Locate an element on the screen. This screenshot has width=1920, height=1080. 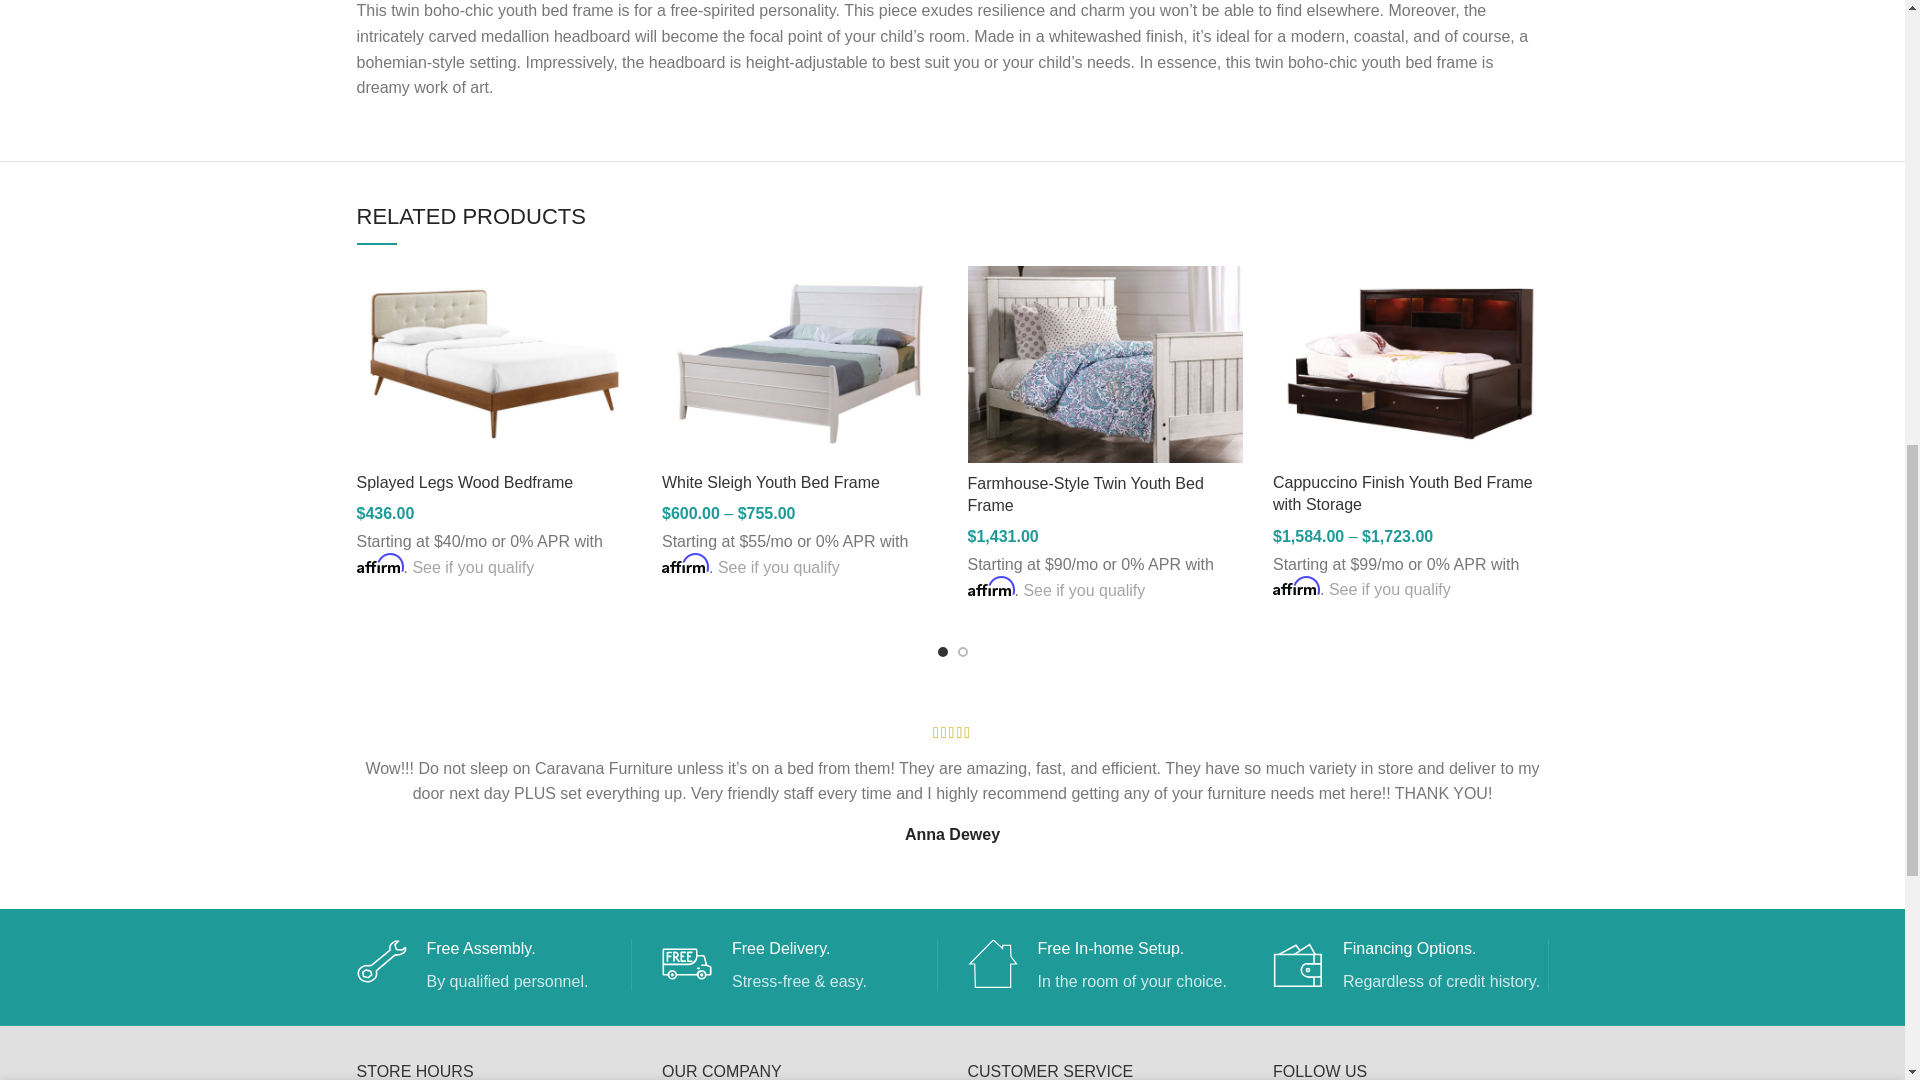
- is located at coordinates (1232, 46).